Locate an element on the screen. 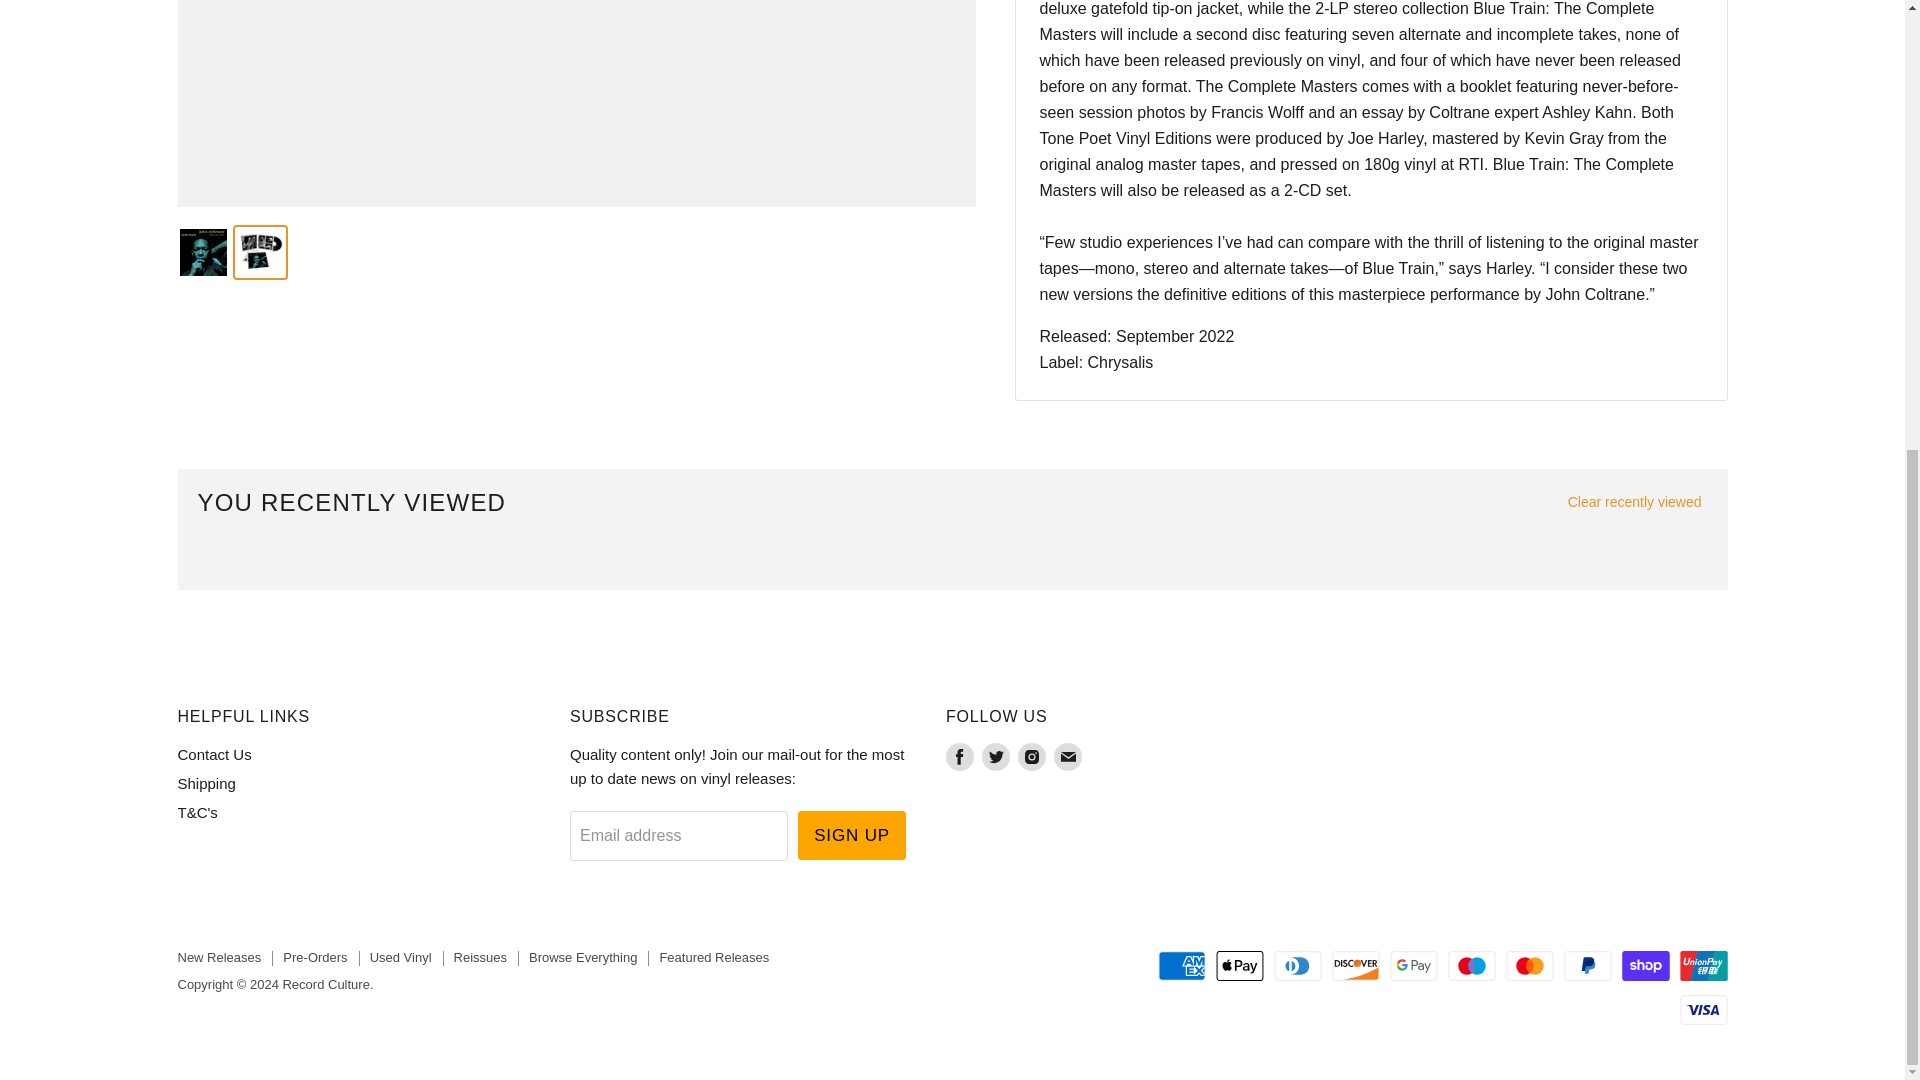 The image size is (1920, 1080). Discover is located at coordinates (1356, 966).